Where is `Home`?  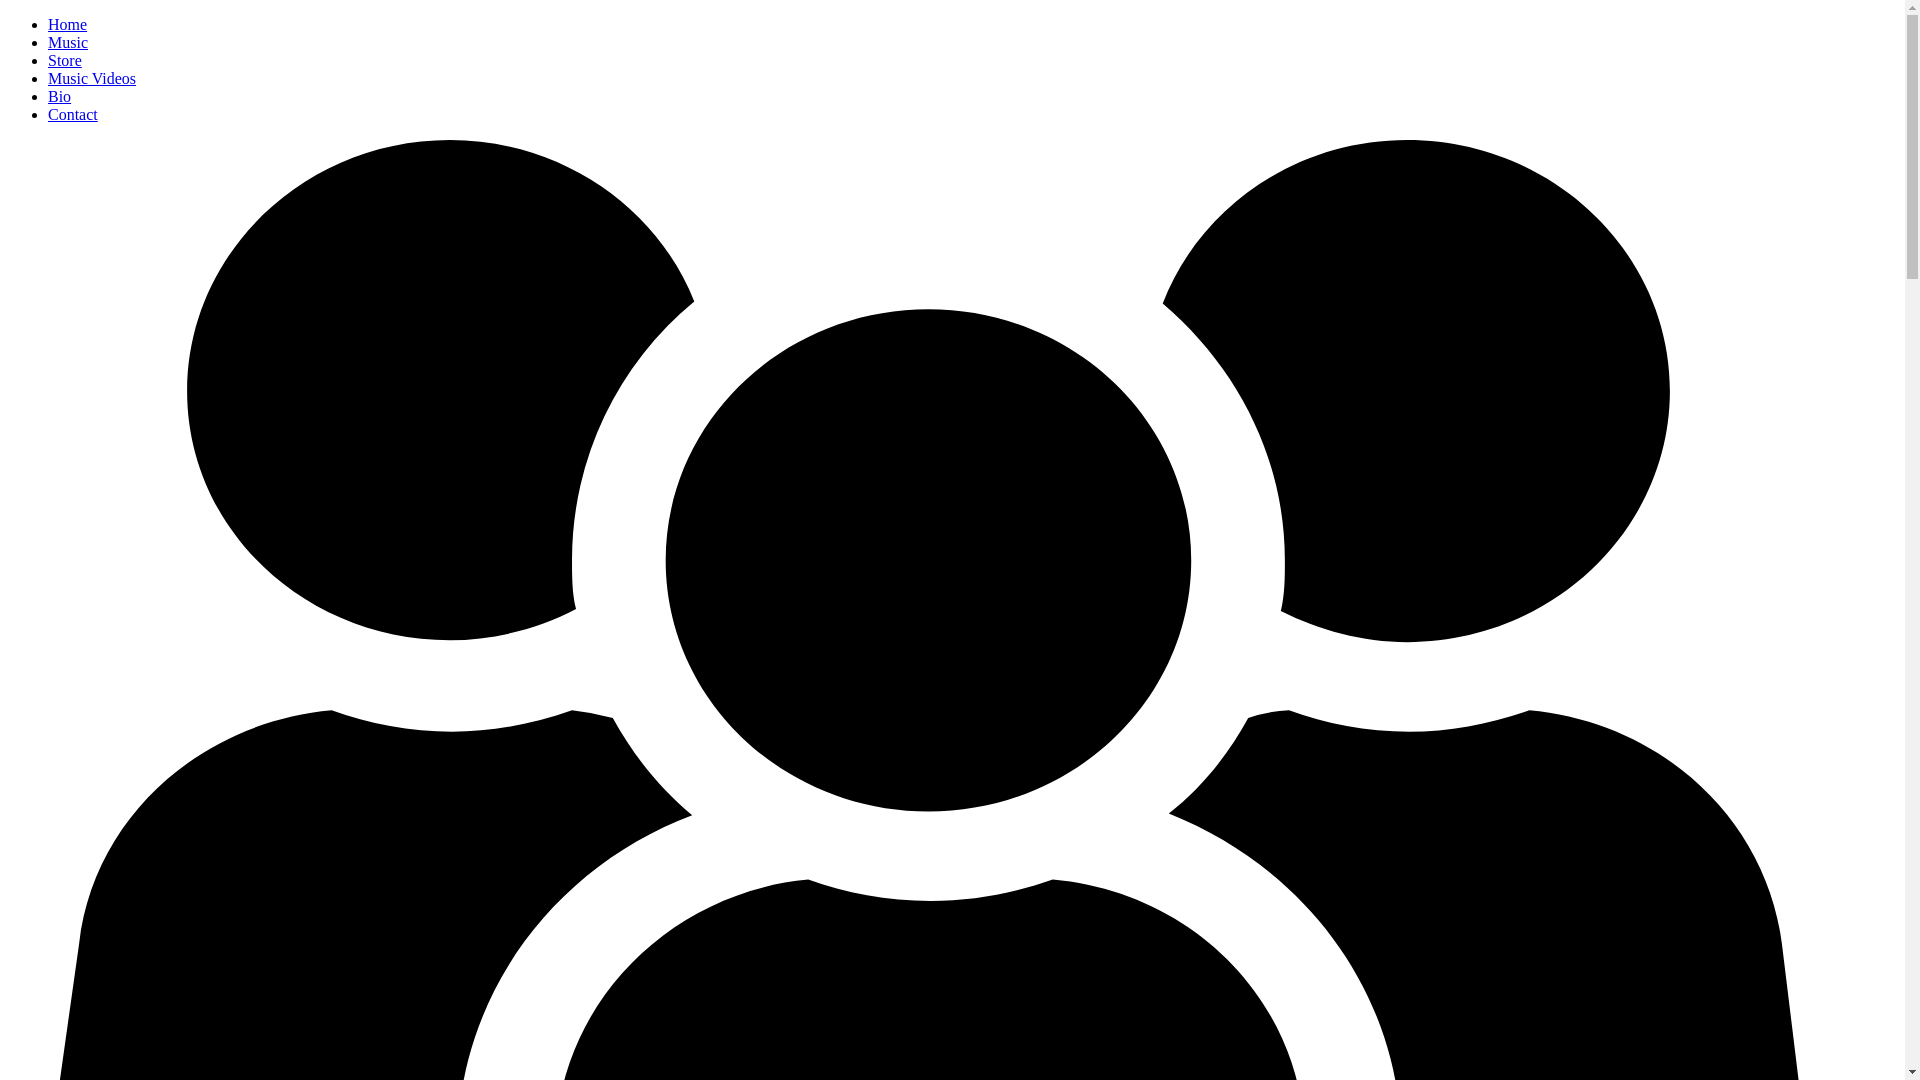 Home is located at coordinates (68, 24).